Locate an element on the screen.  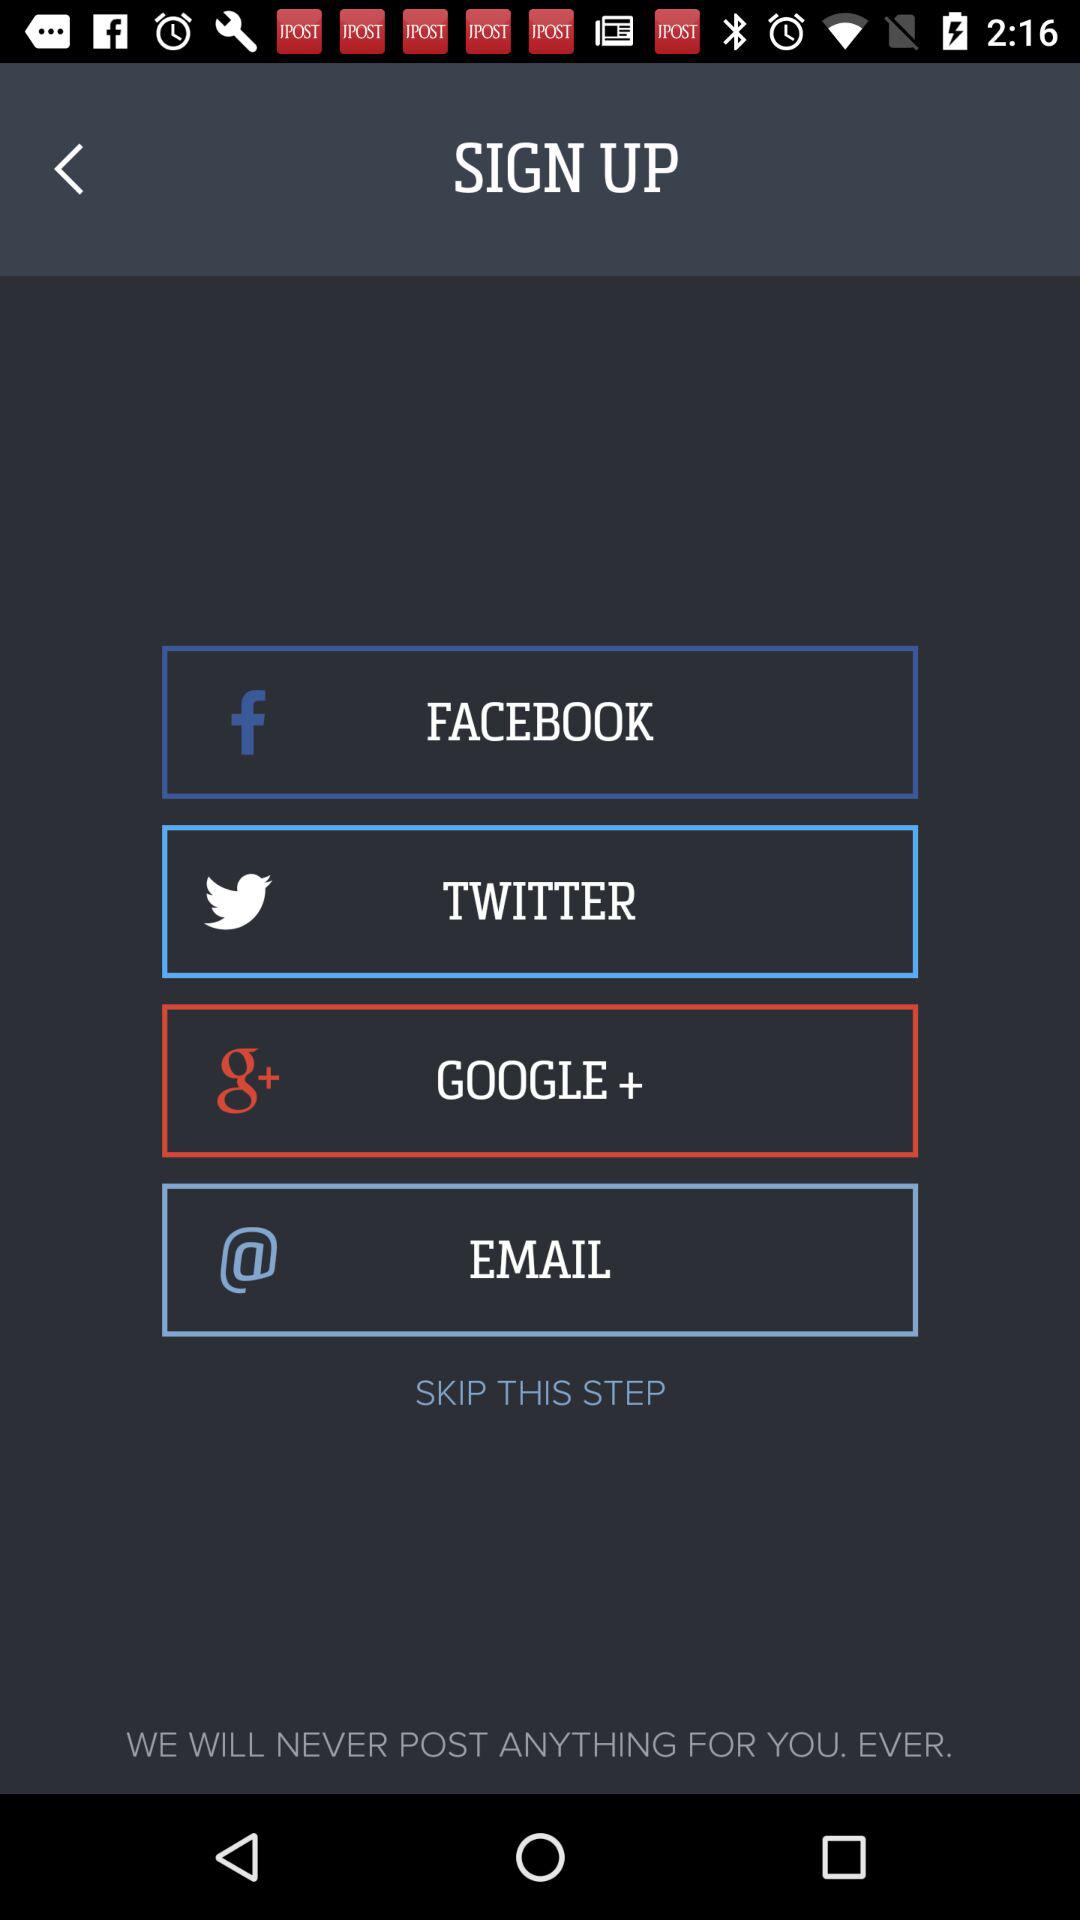
flip until the skip this step item is located at coordinates (540, 1393).